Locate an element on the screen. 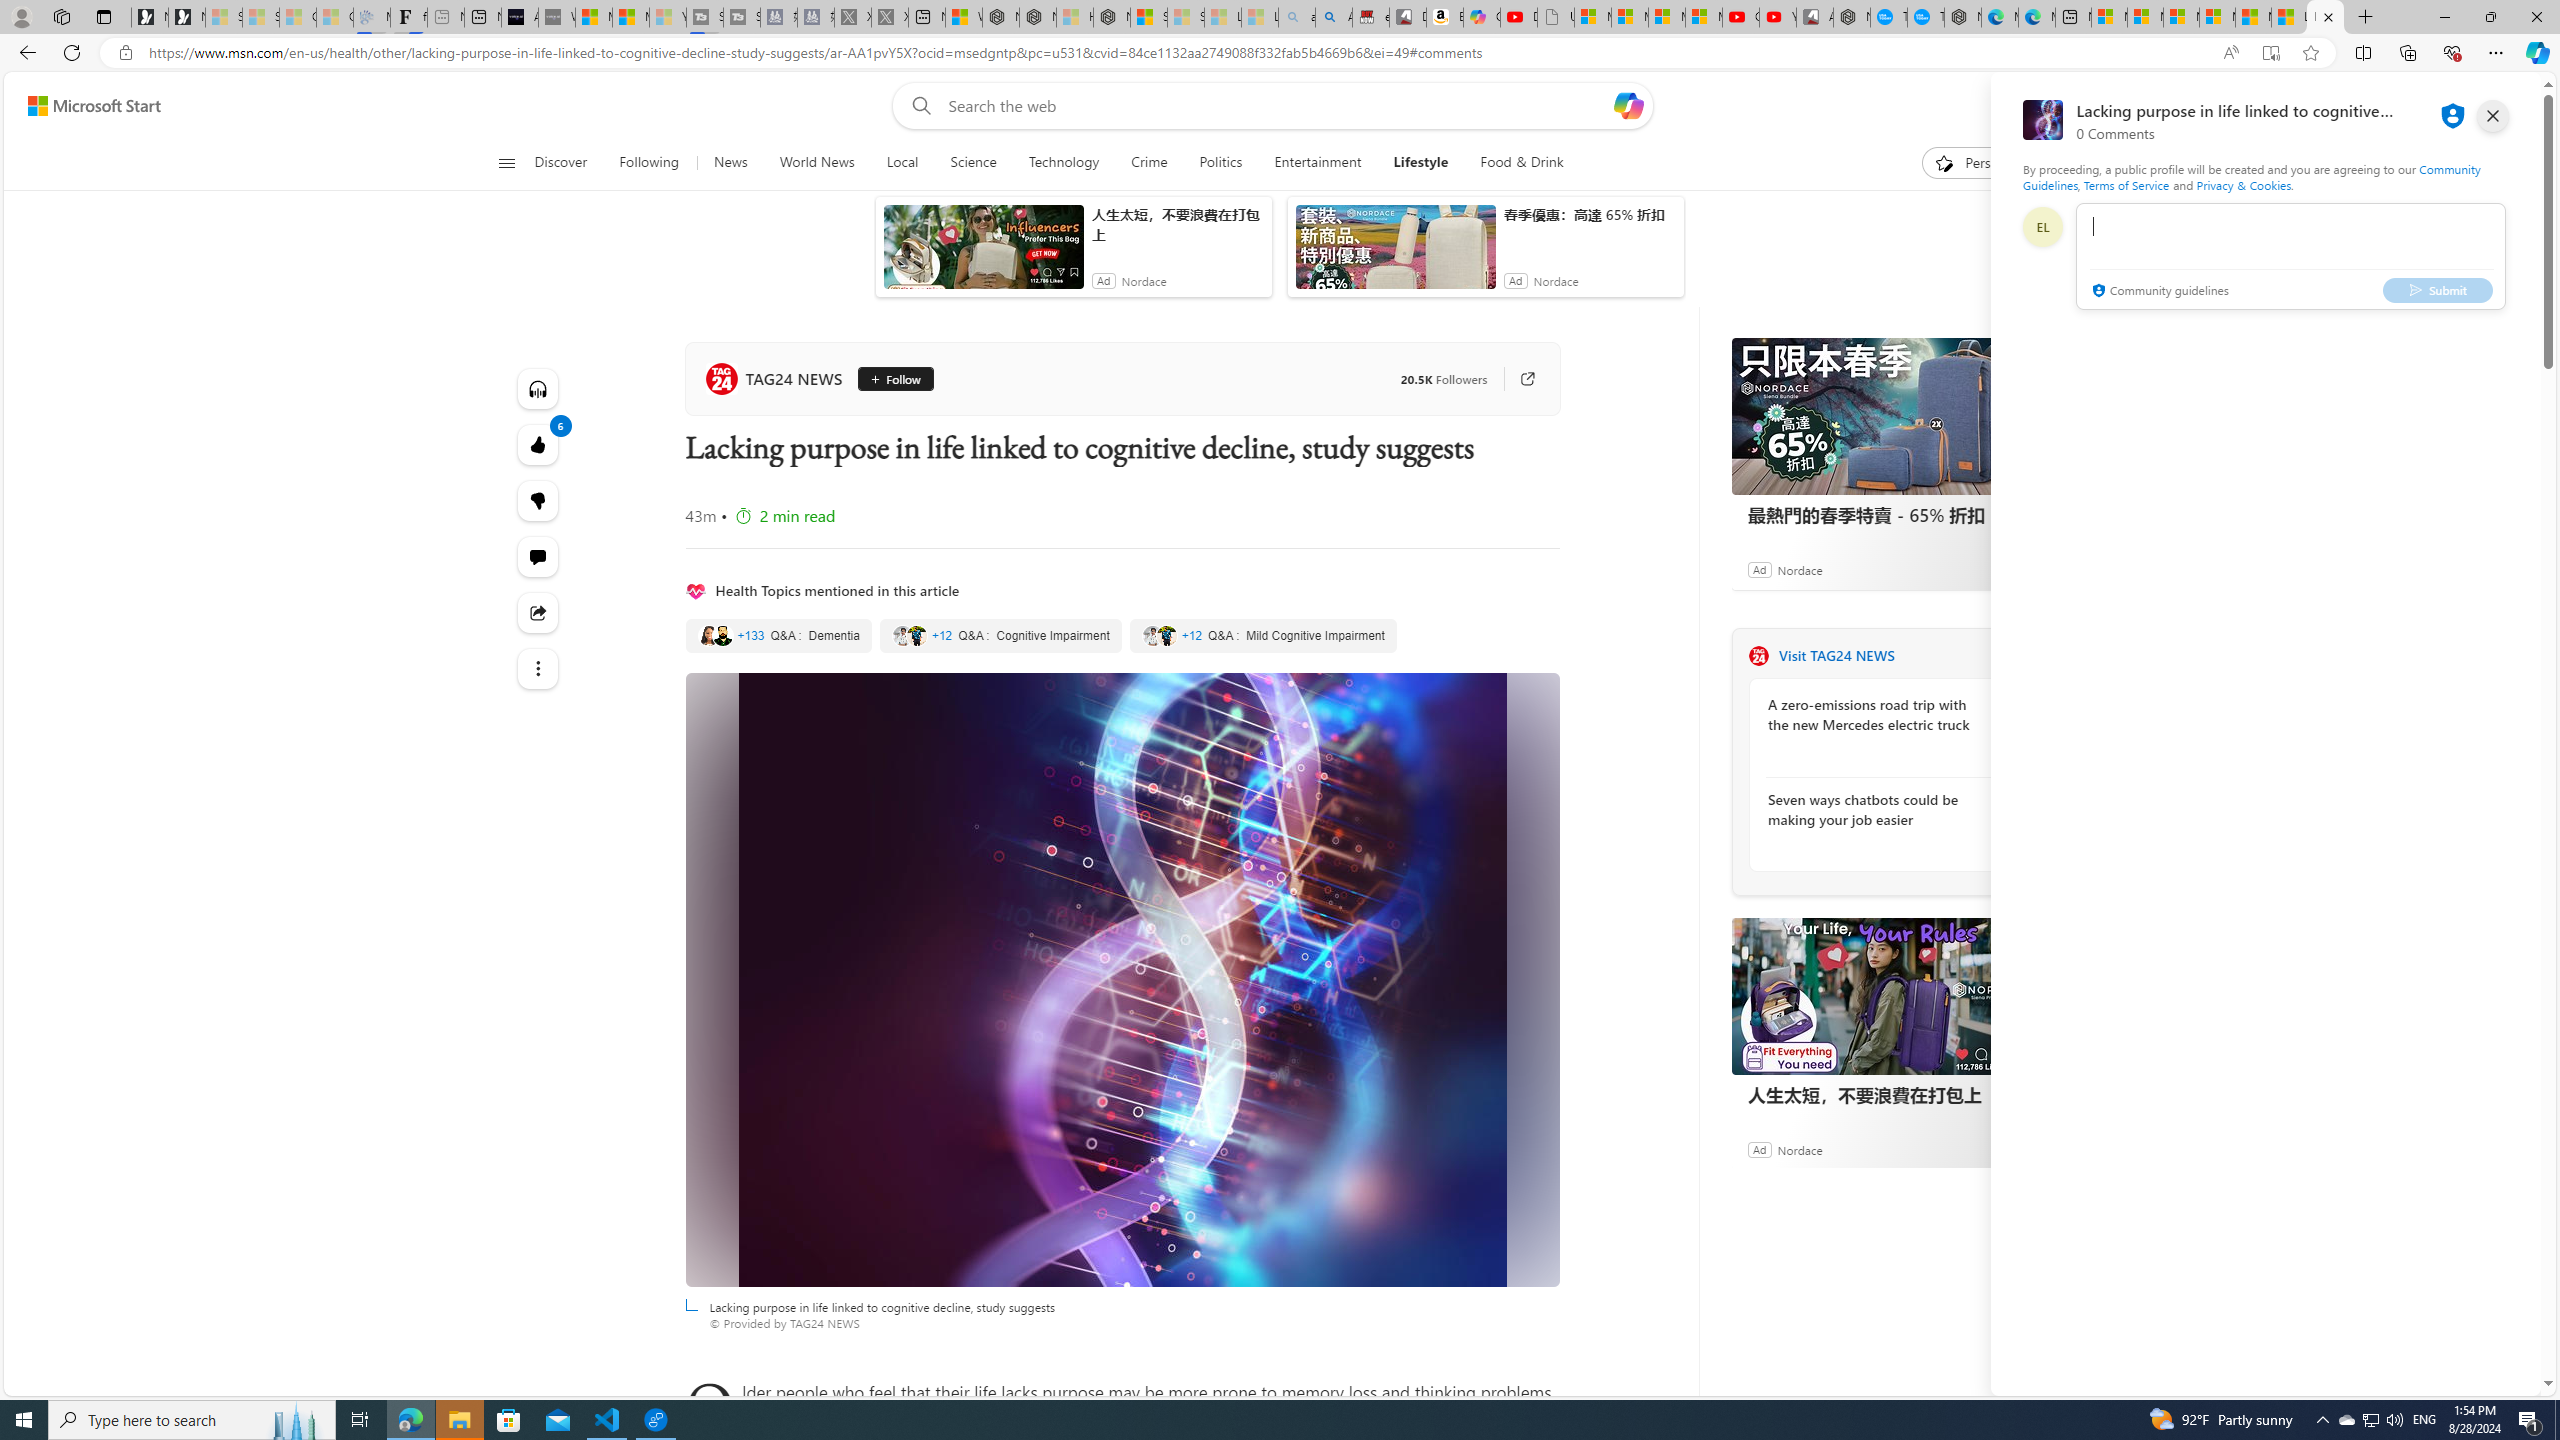 Image resolution: width=2560 pixels, height=1440 pixels. Go to publisher's site is located at coordinates (1518, 379).